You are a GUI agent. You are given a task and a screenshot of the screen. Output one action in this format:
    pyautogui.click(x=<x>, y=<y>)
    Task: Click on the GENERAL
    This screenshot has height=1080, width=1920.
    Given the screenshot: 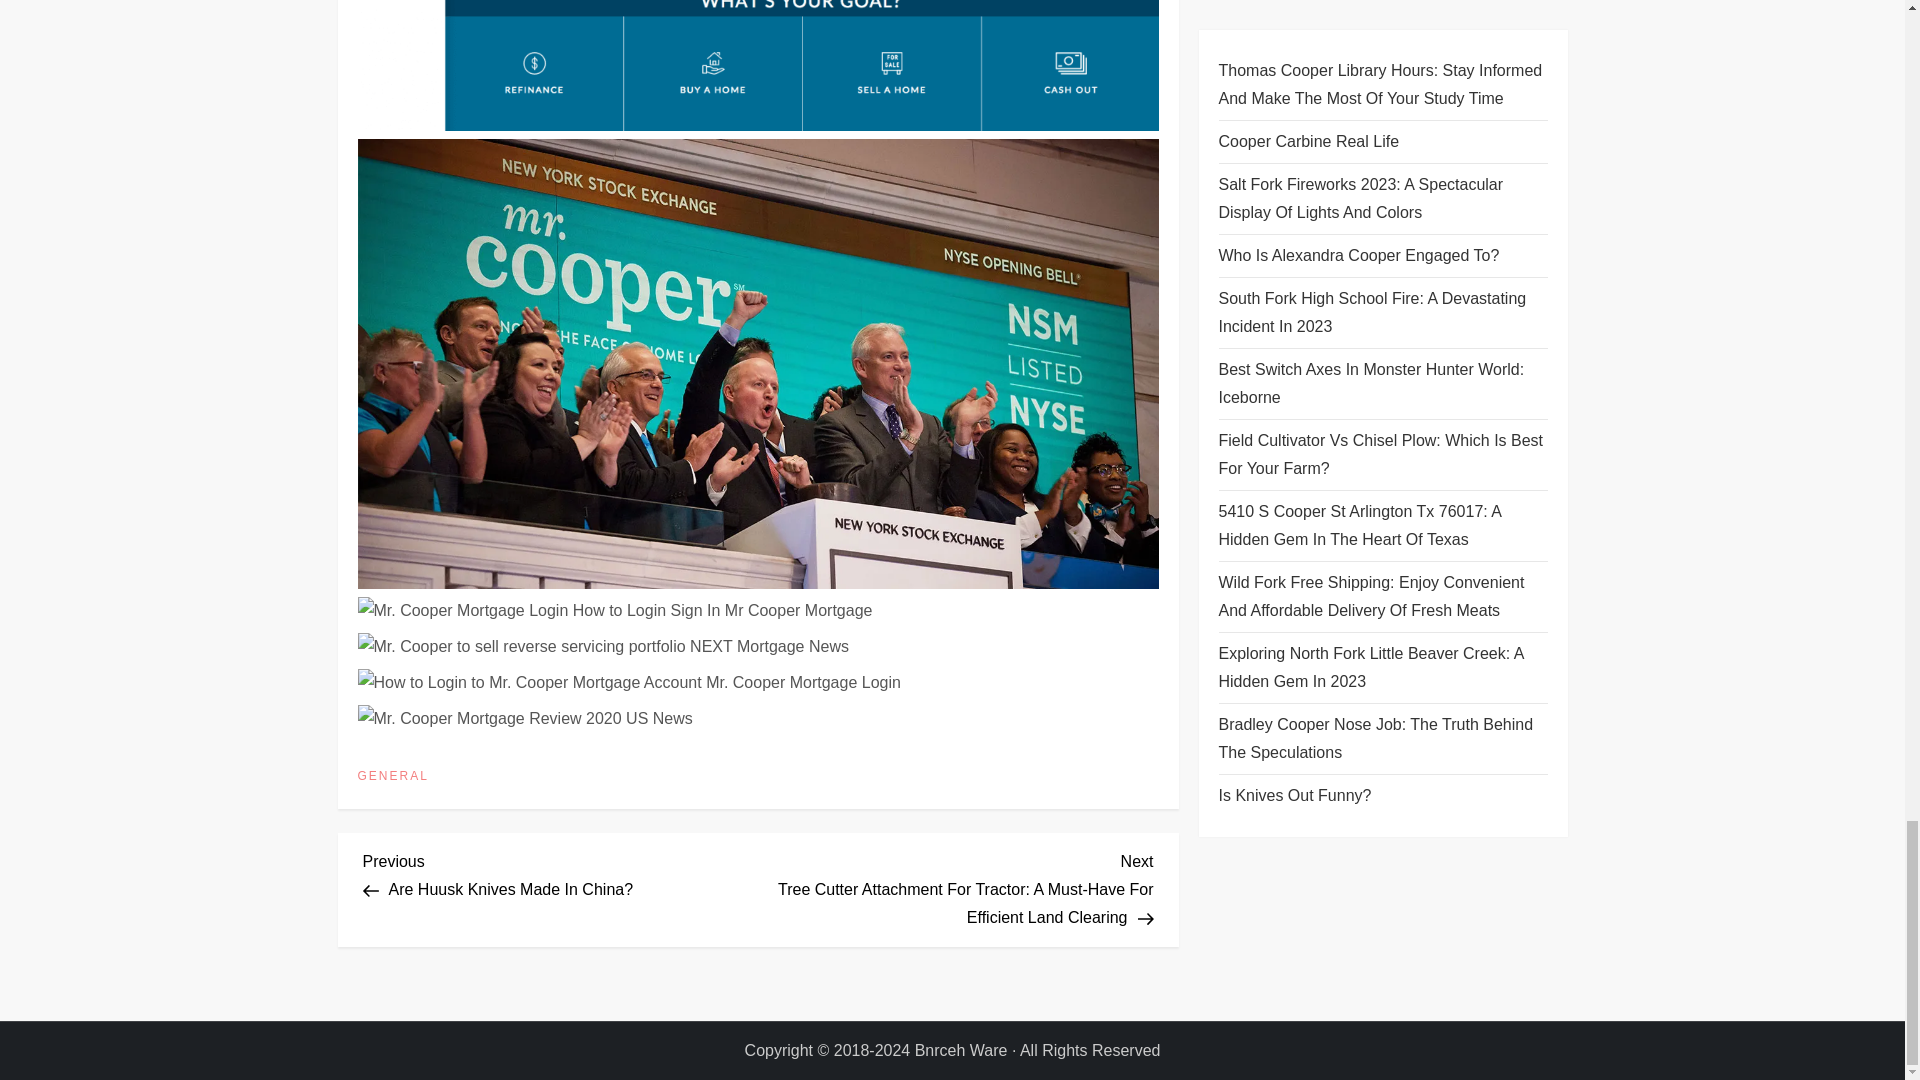 What is the action you would take?
    pyautogui.click(x=392, y=776)
    